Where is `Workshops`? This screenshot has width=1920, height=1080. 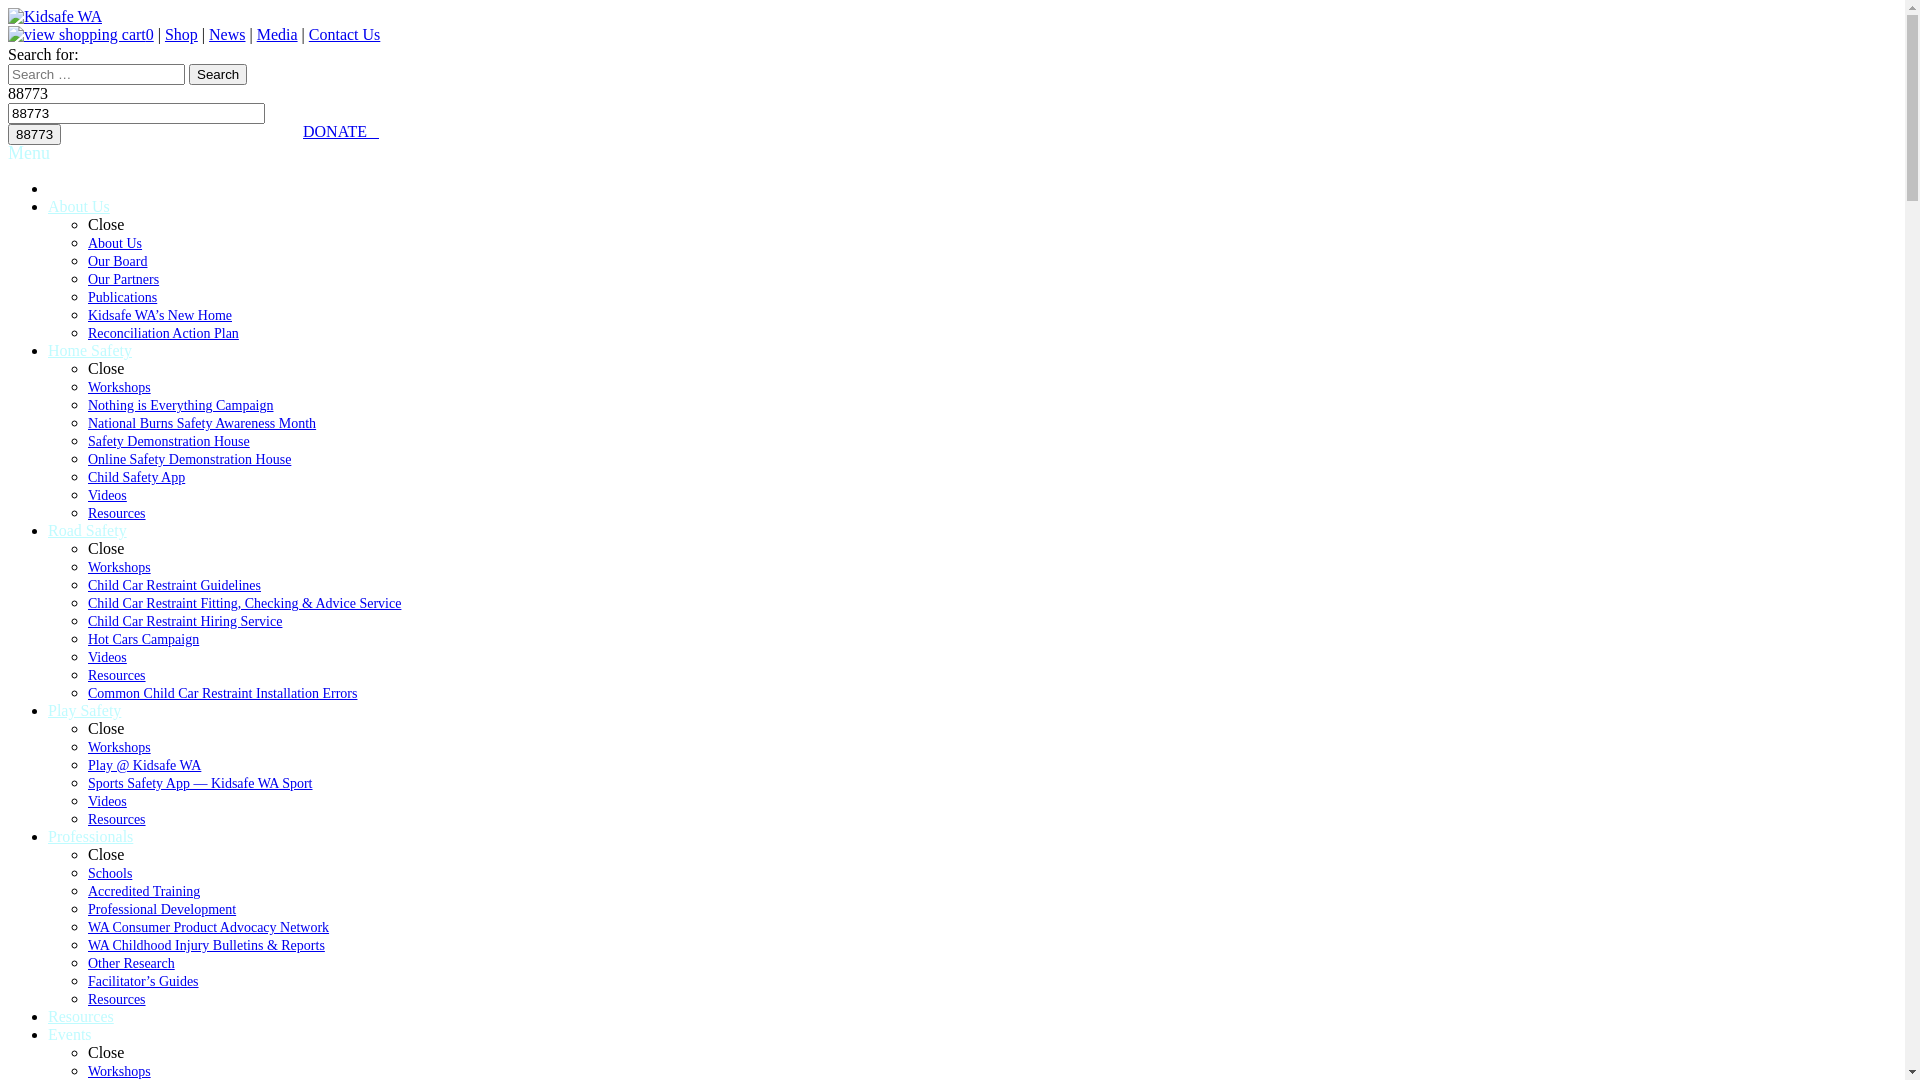 Workshops is located at coordinates (120, 388).